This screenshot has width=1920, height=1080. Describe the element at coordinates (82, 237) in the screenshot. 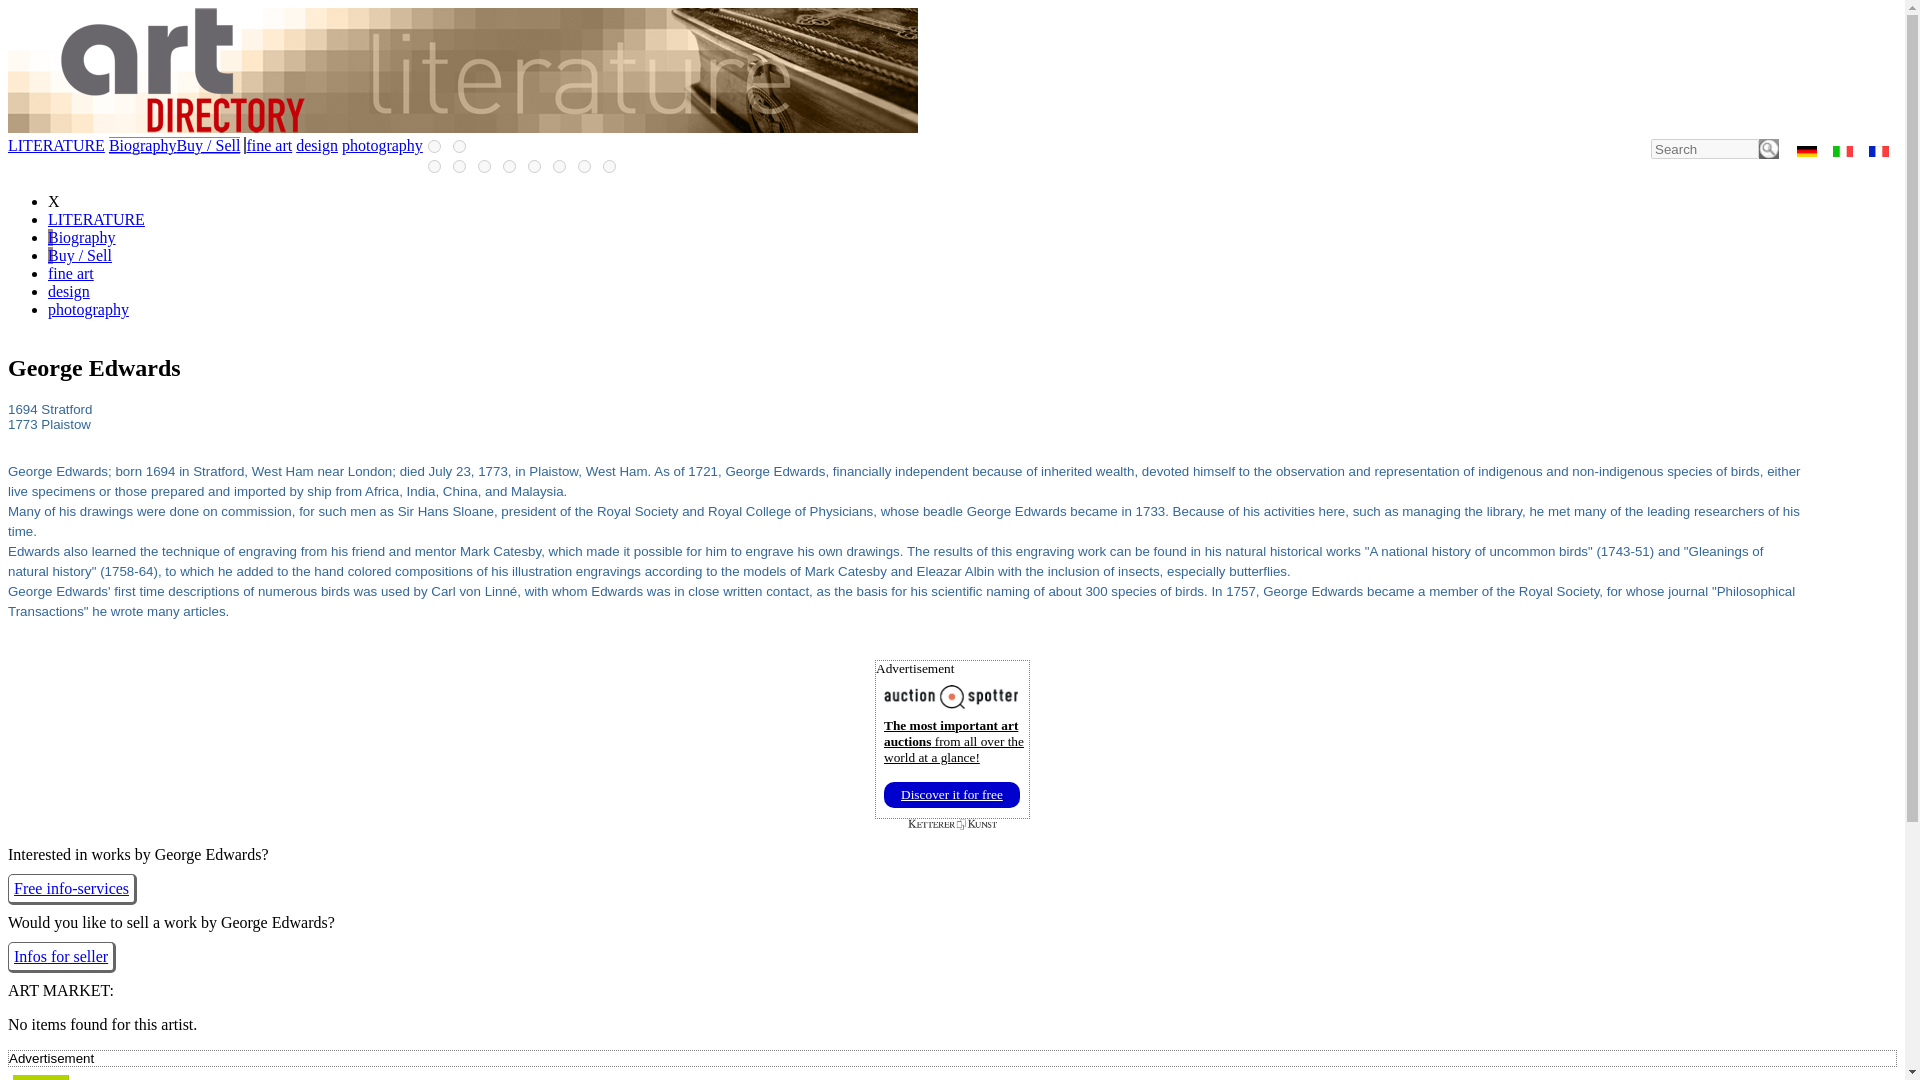

I see `Biography` at that location.